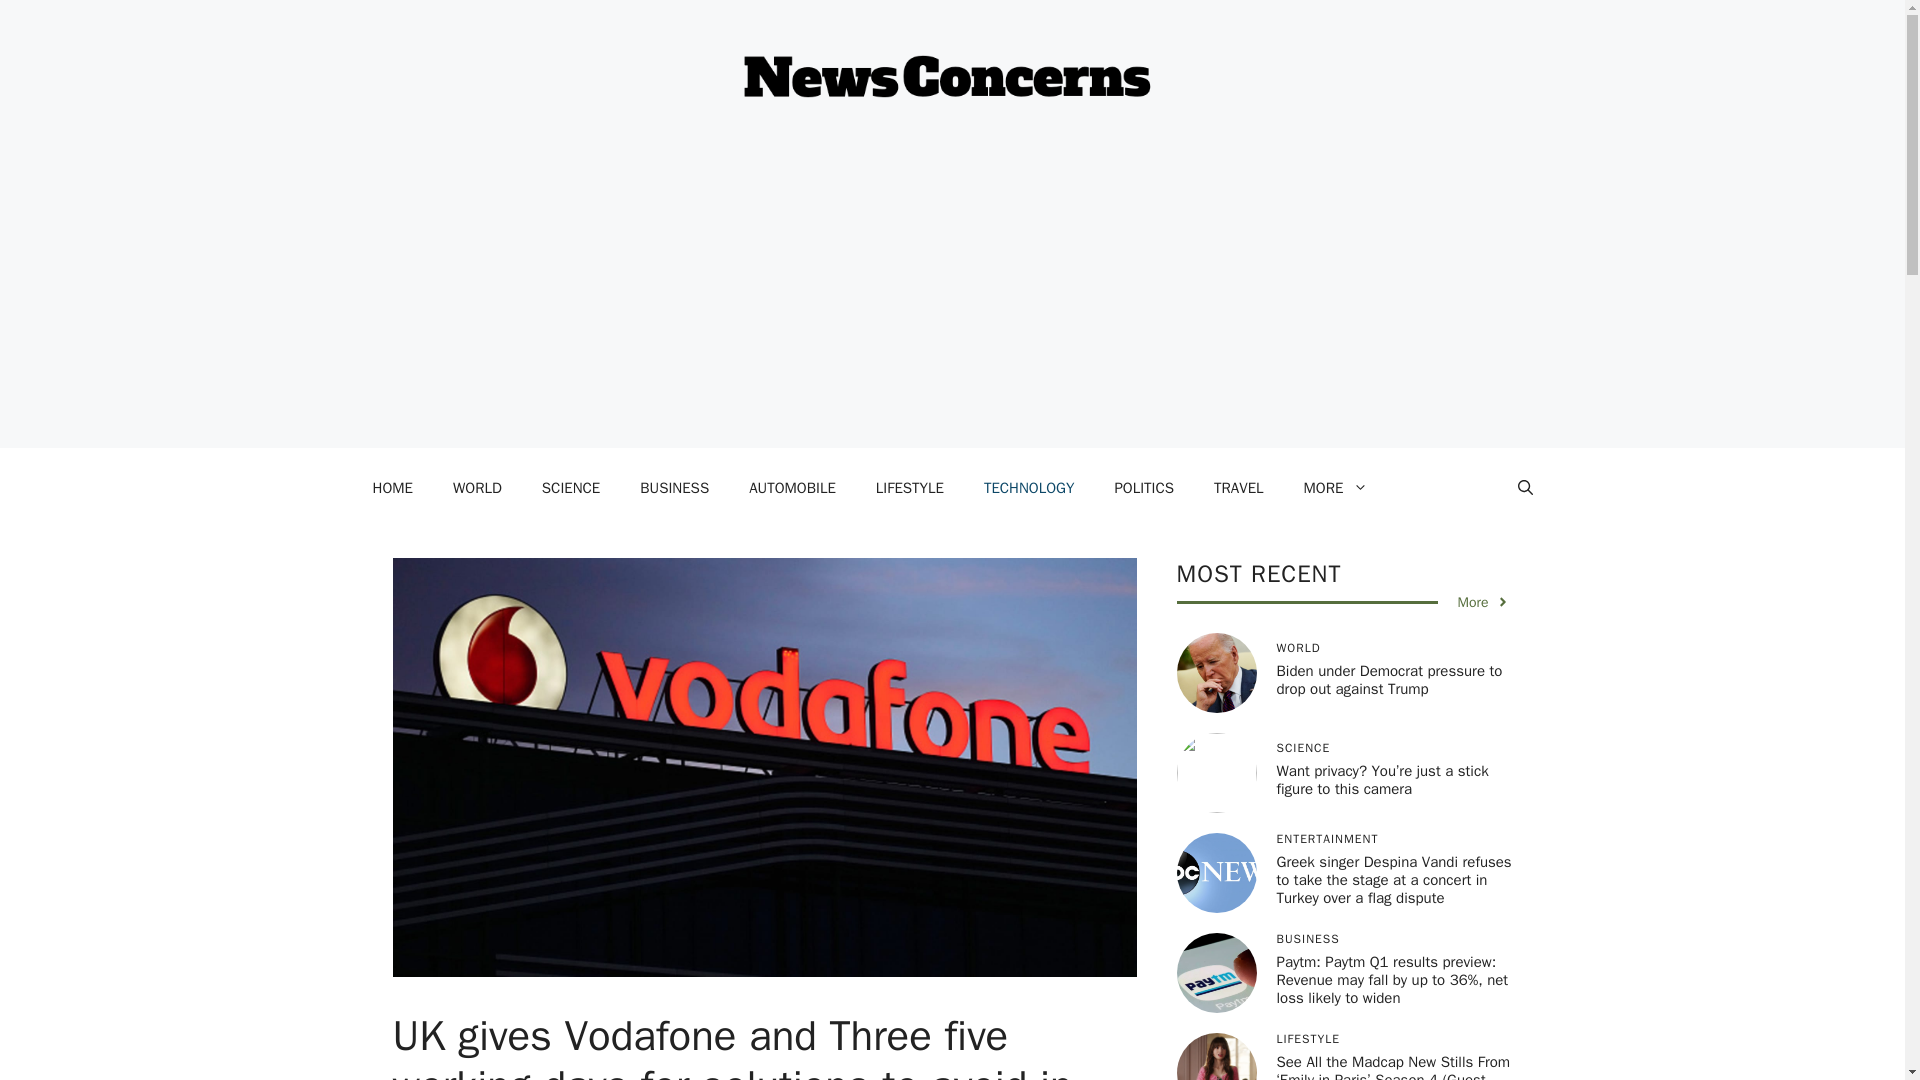 The image size is (1920, 1080). Describe the element at coordinates (478, 488) in the screenshot. I see `WORLD` at that location.